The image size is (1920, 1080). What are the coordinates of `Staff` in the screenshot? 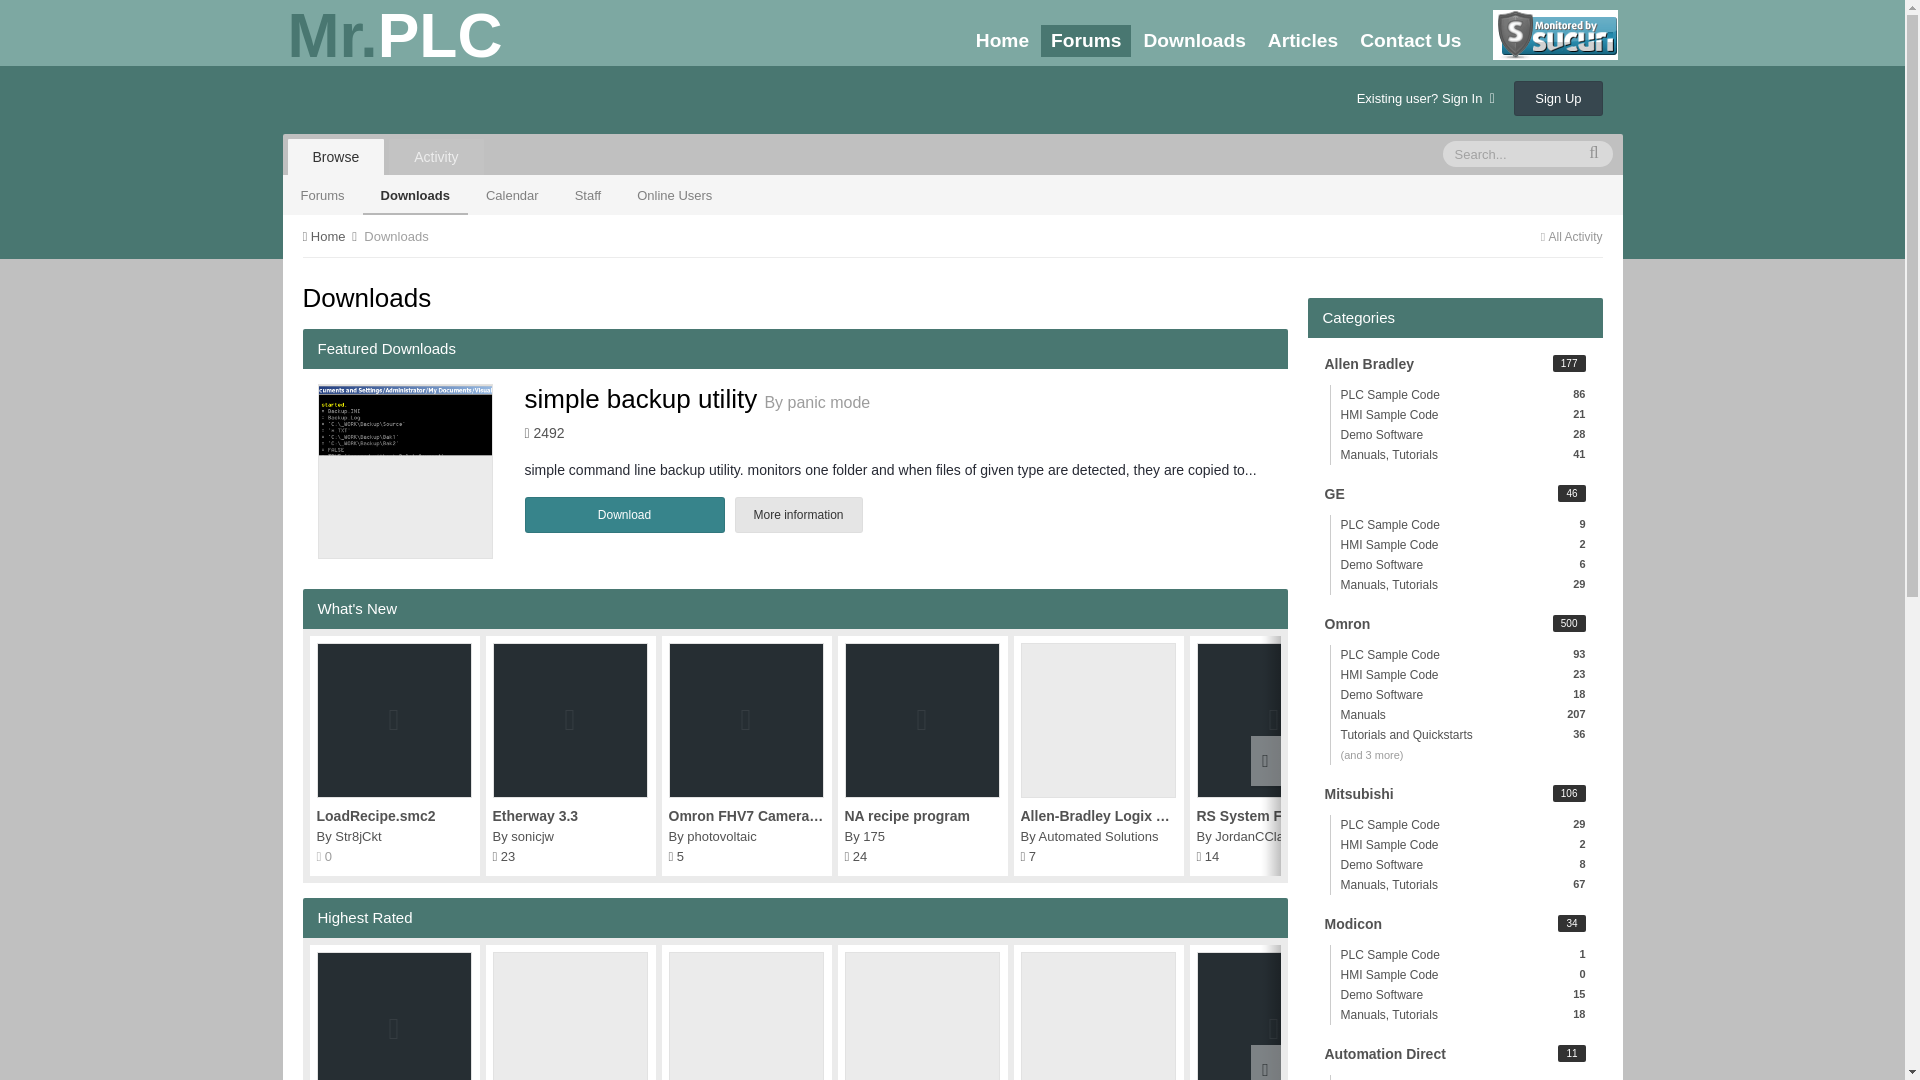 It's located at (588, 194).